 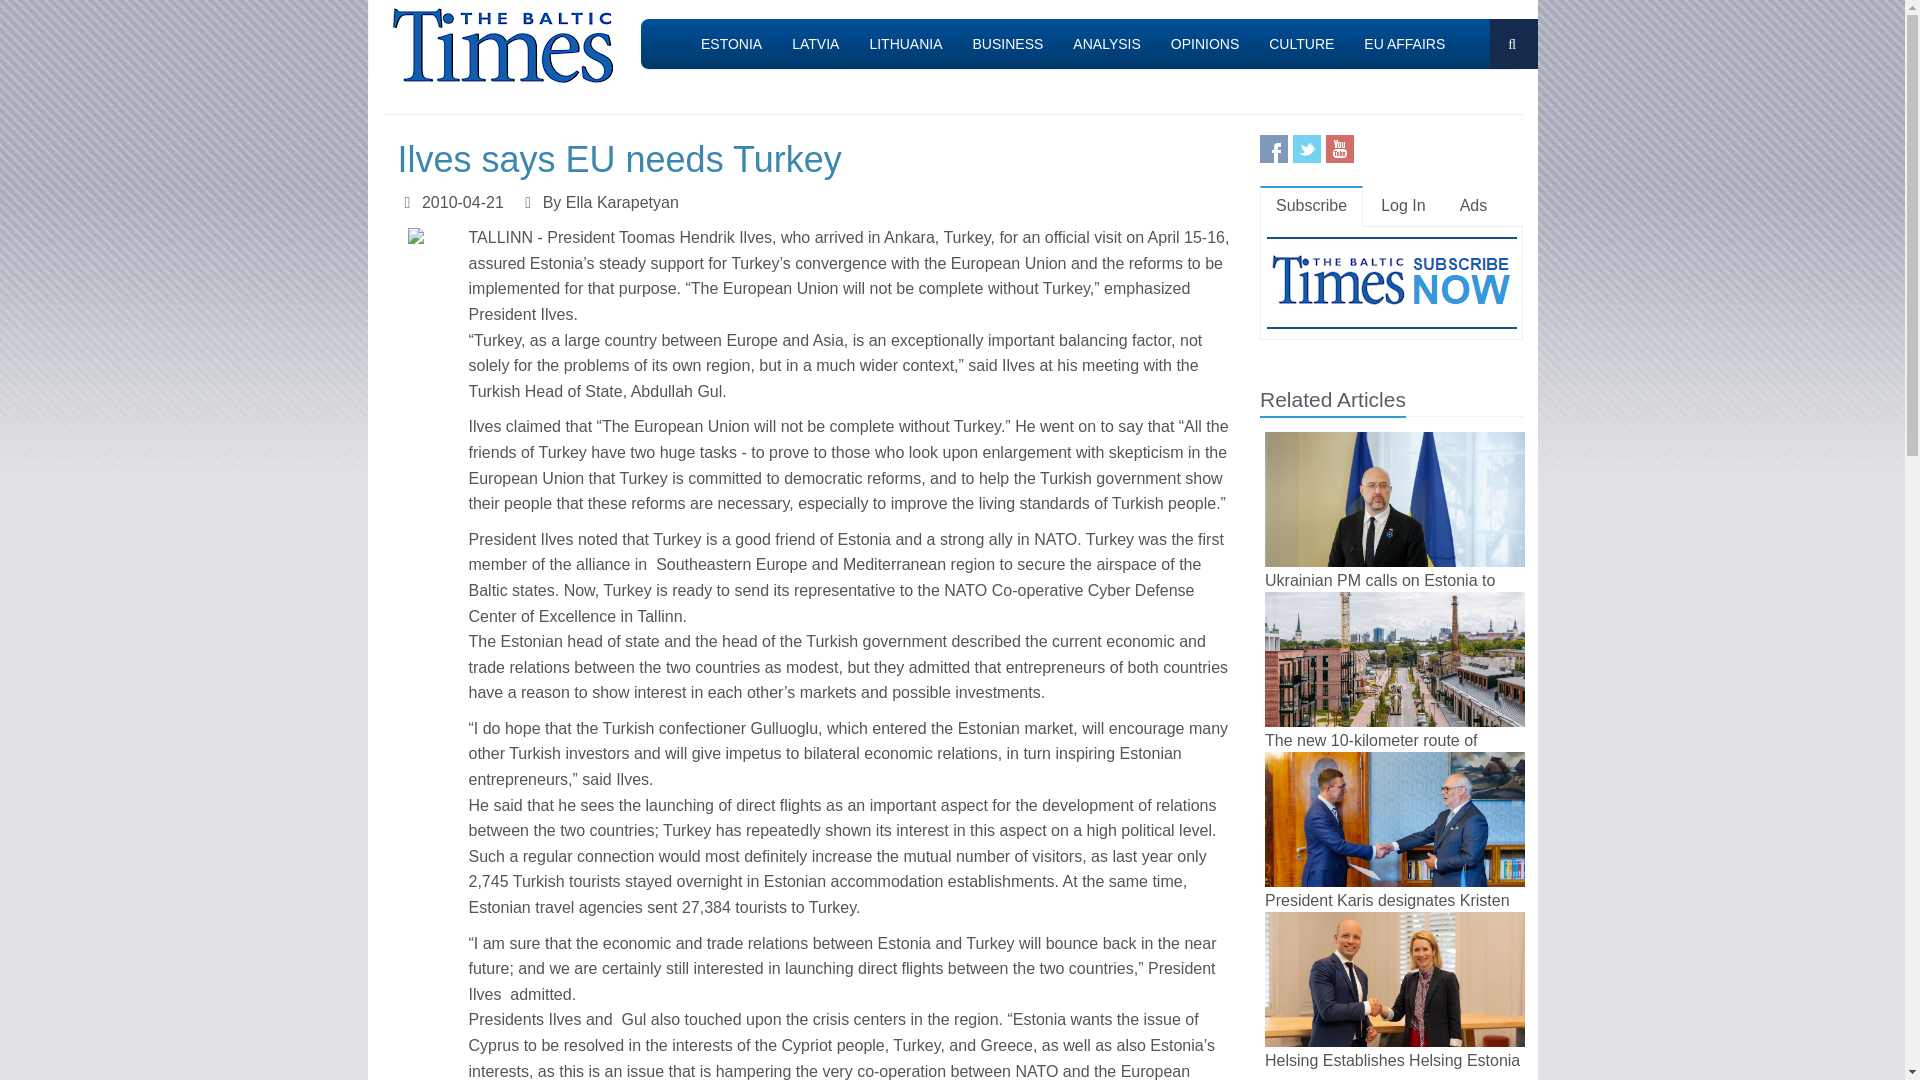 What do you see at coordinates (1301, 44) in the screenshot?
I see `CULTURE` at bounding box center [1301, 44].